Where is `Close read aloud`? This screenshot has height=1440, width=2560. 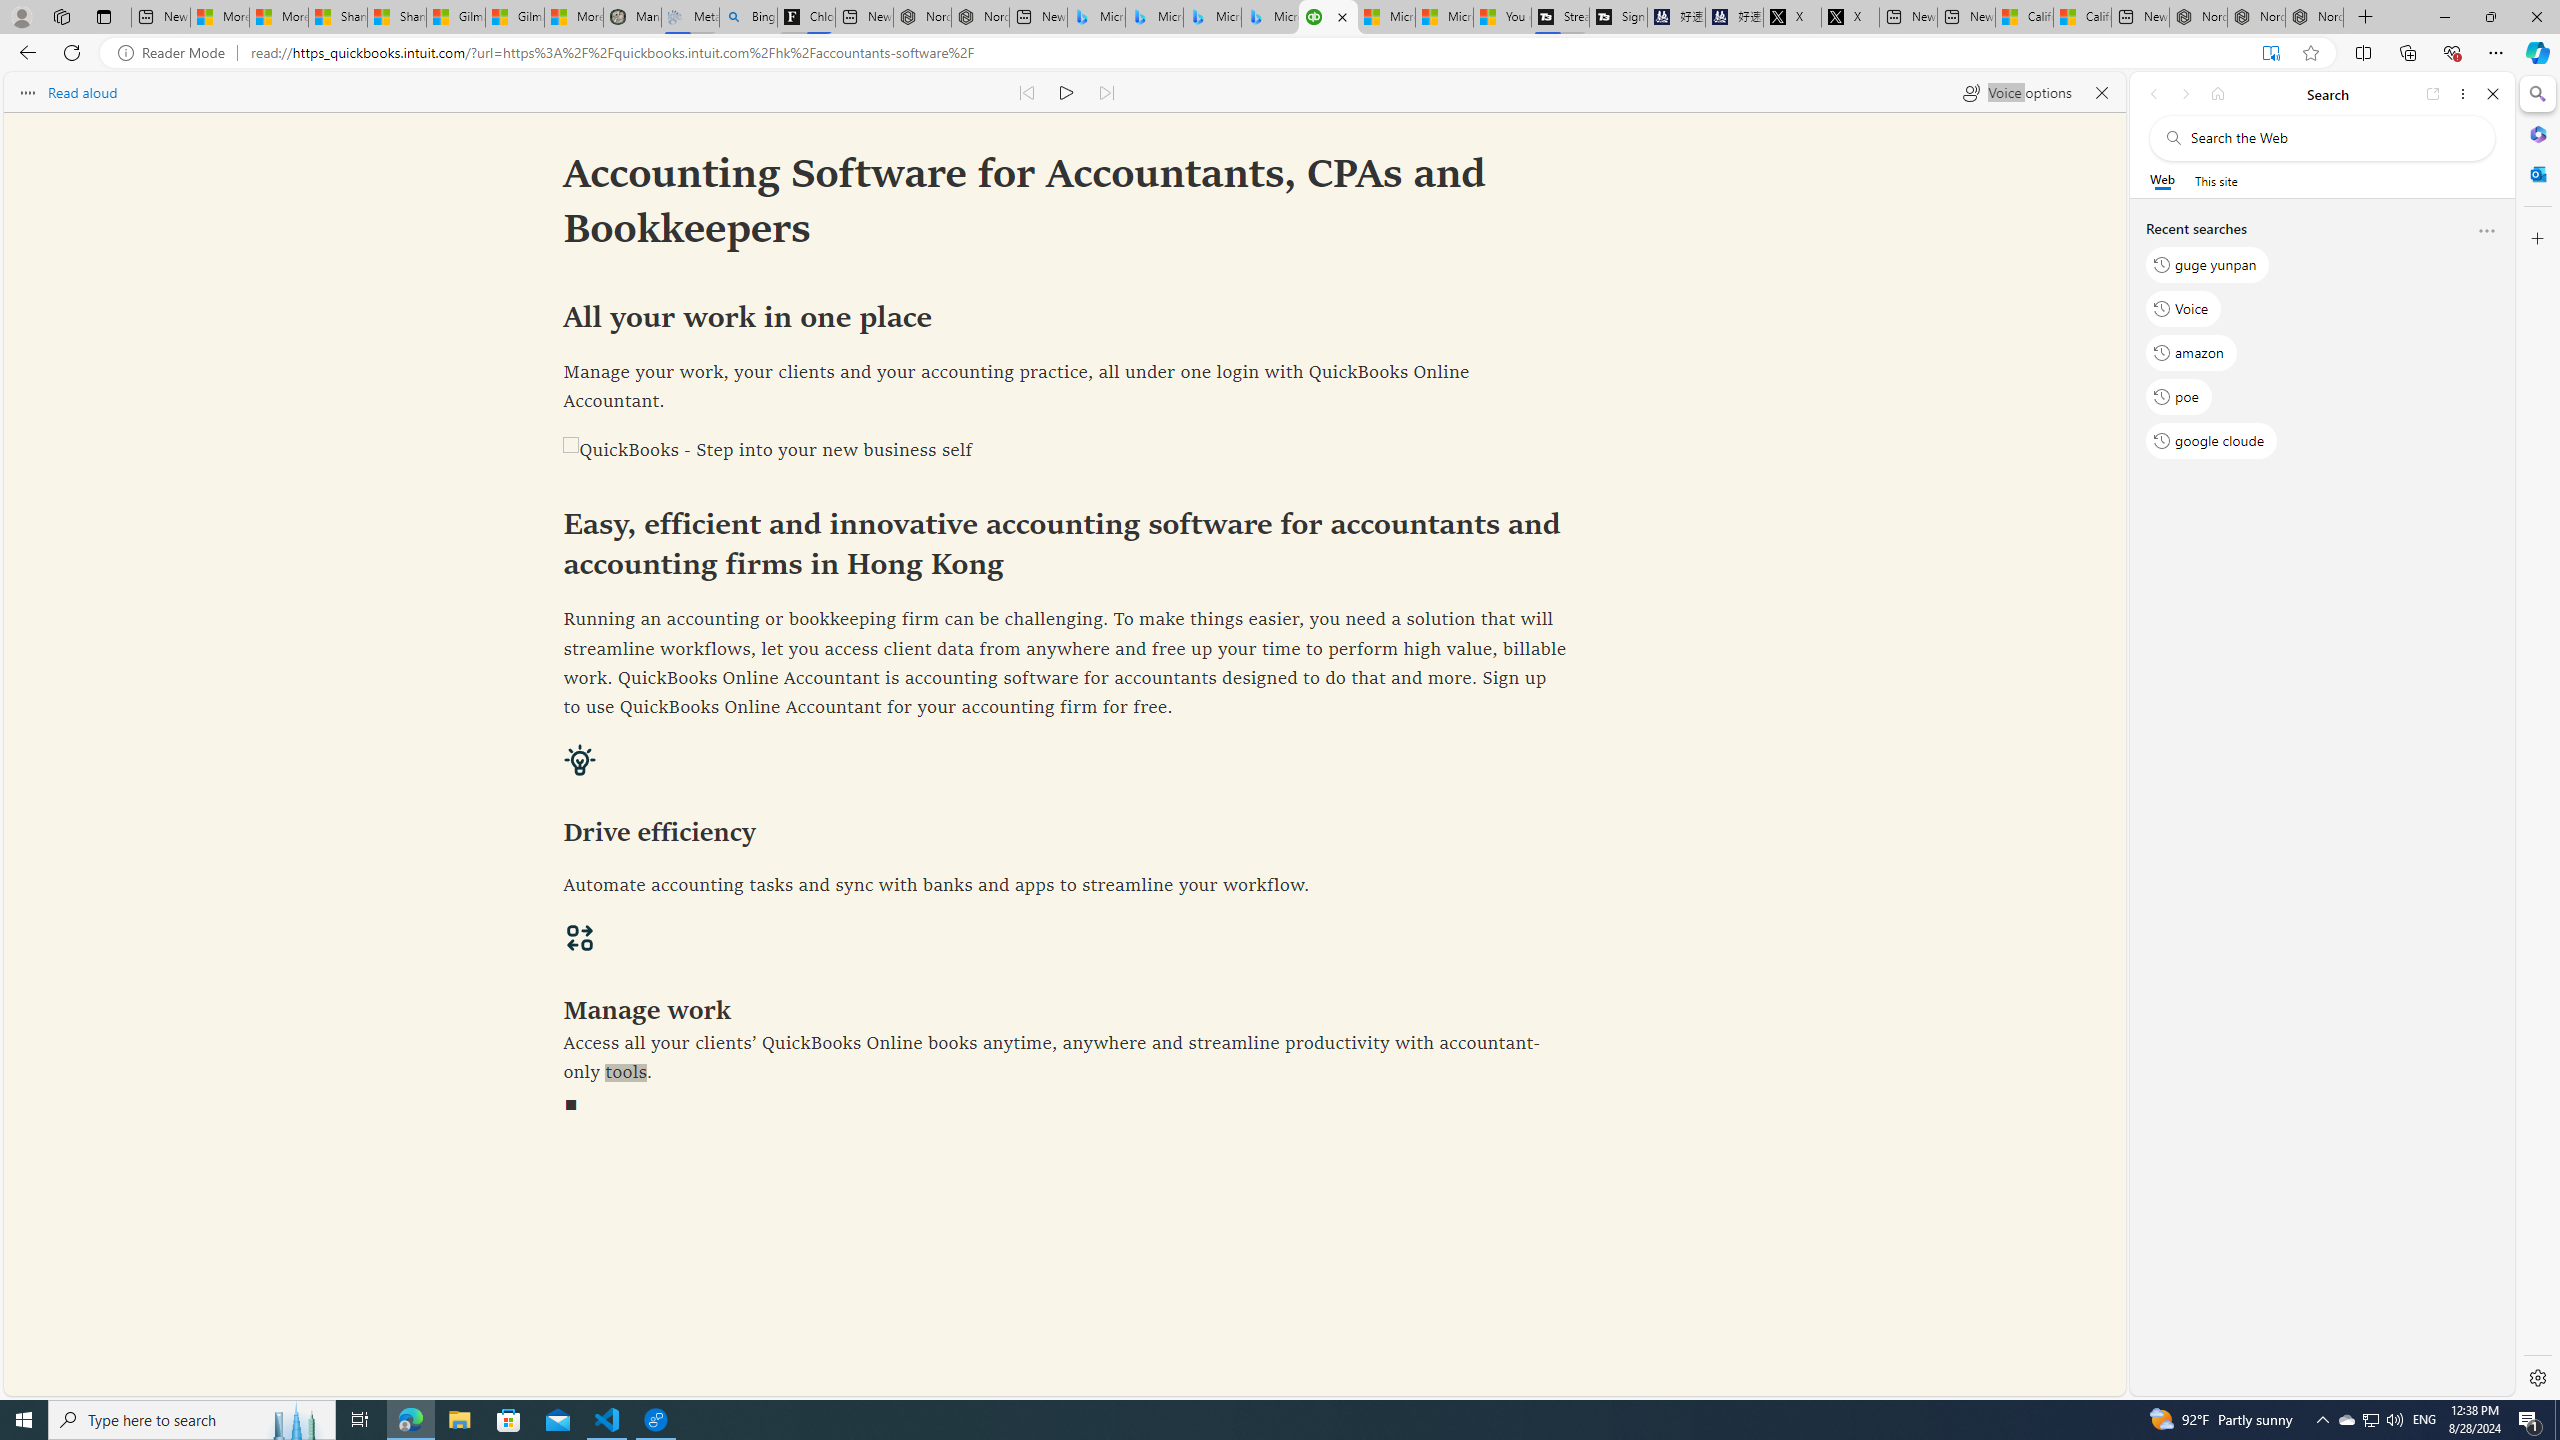 Close read aloud is located at coordinates (2102, 92).